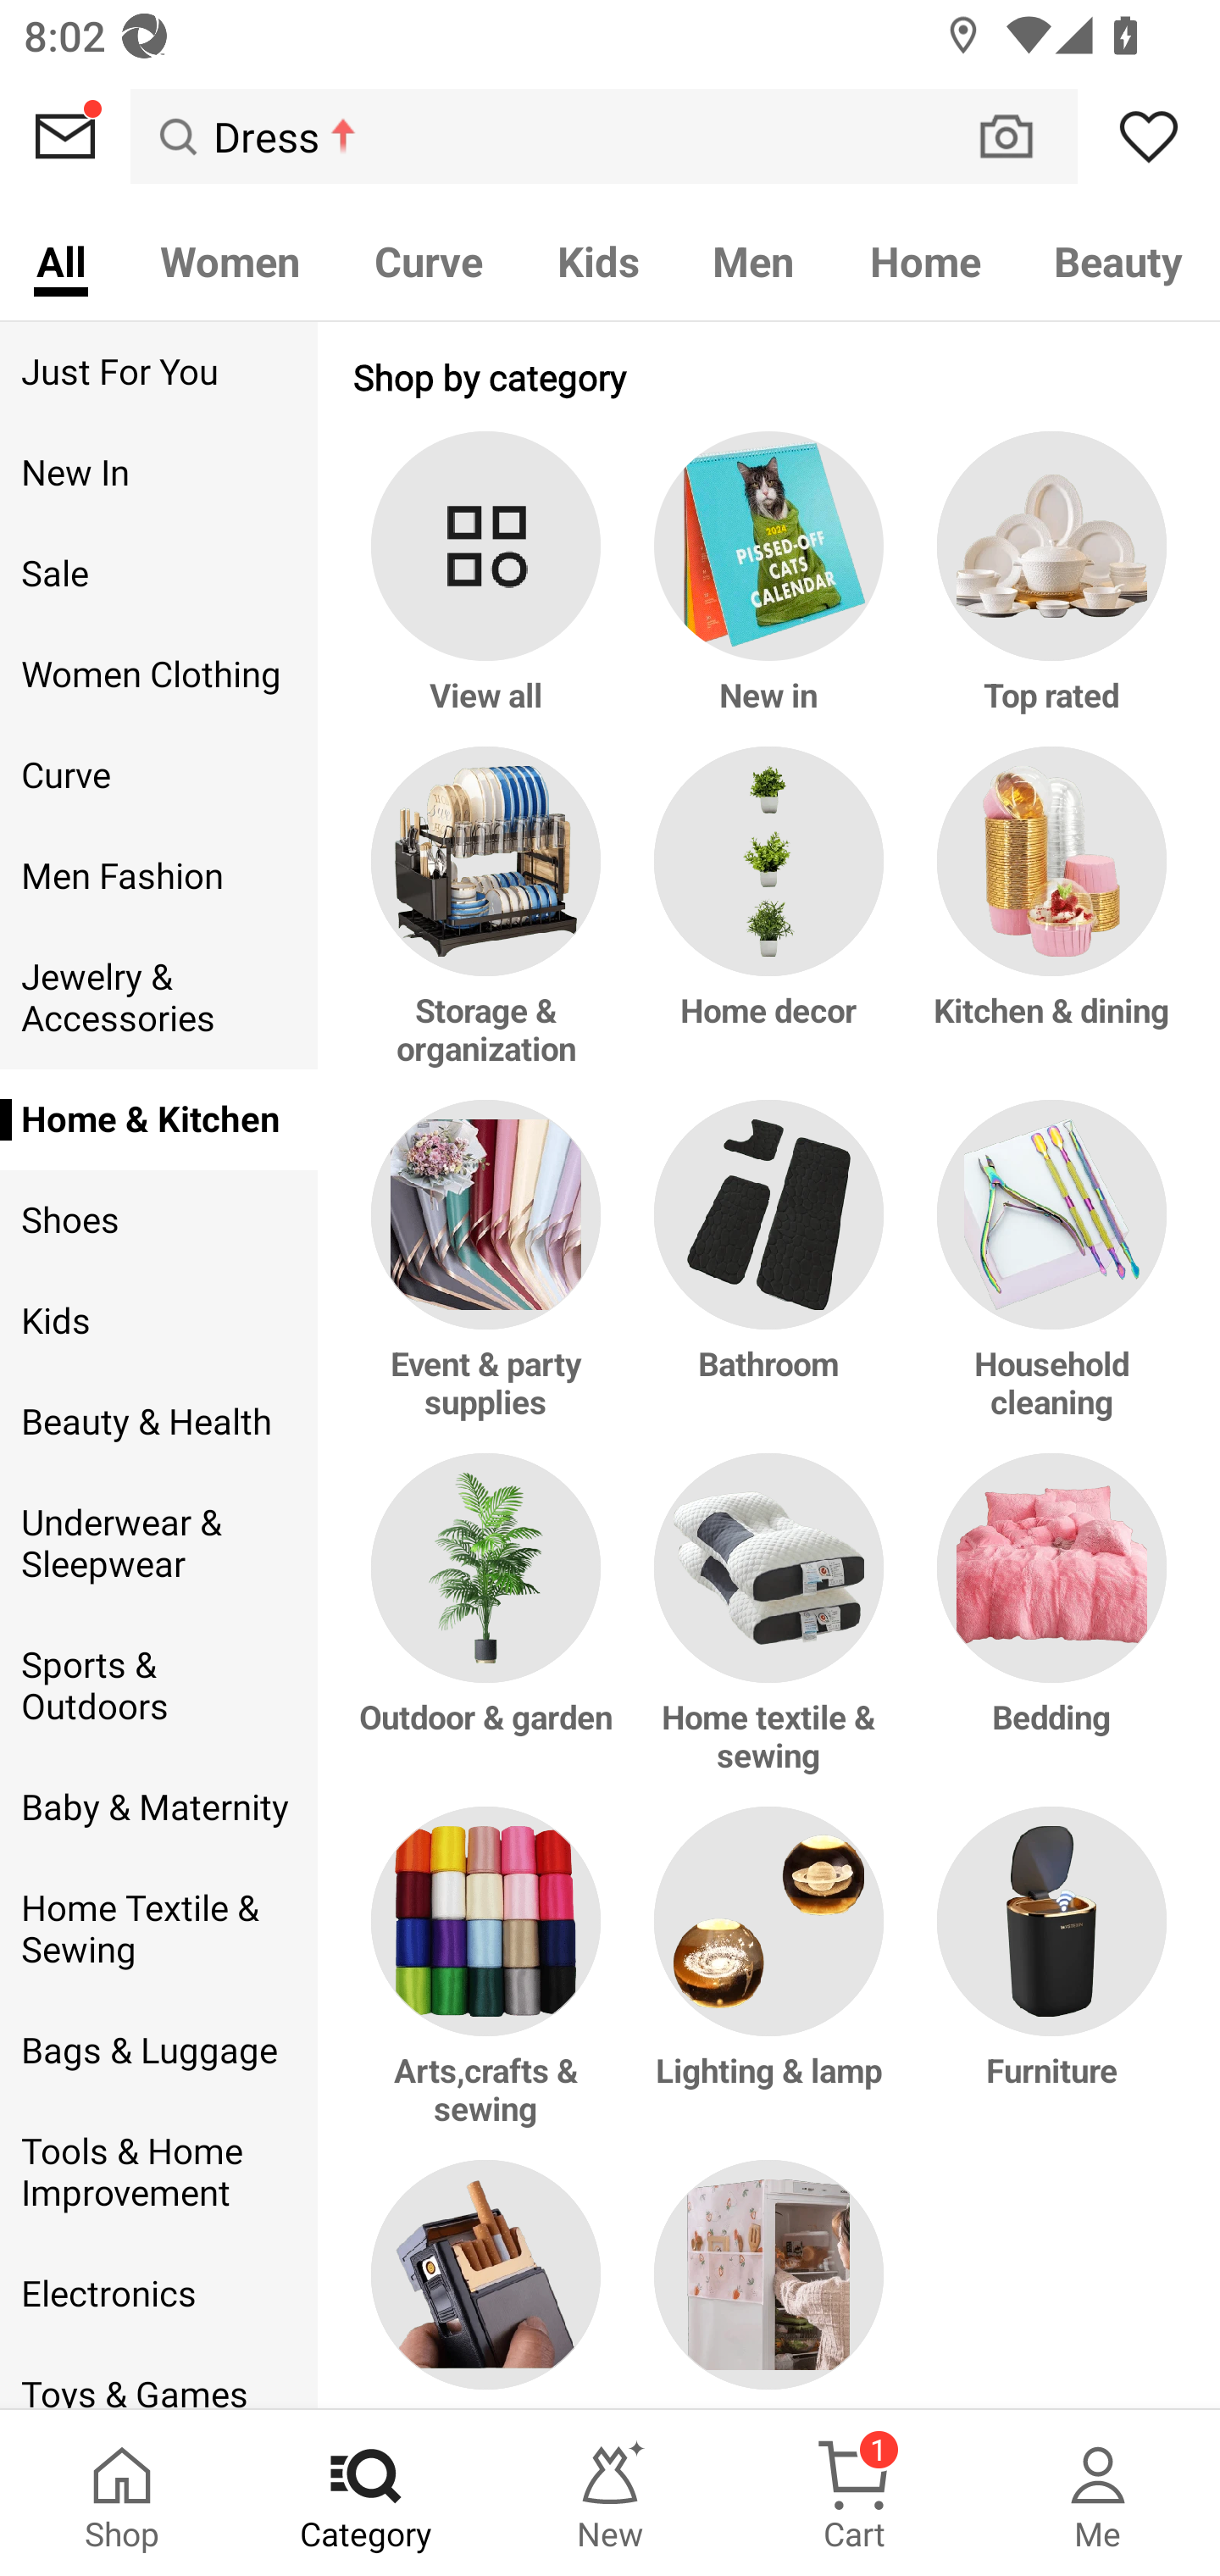 The width and height of the screenshot is (1220, 2576). What do you see at coordinates (1119, 259) in the screenshot?
I see `Beauty` at bounding box center [1119, 259].